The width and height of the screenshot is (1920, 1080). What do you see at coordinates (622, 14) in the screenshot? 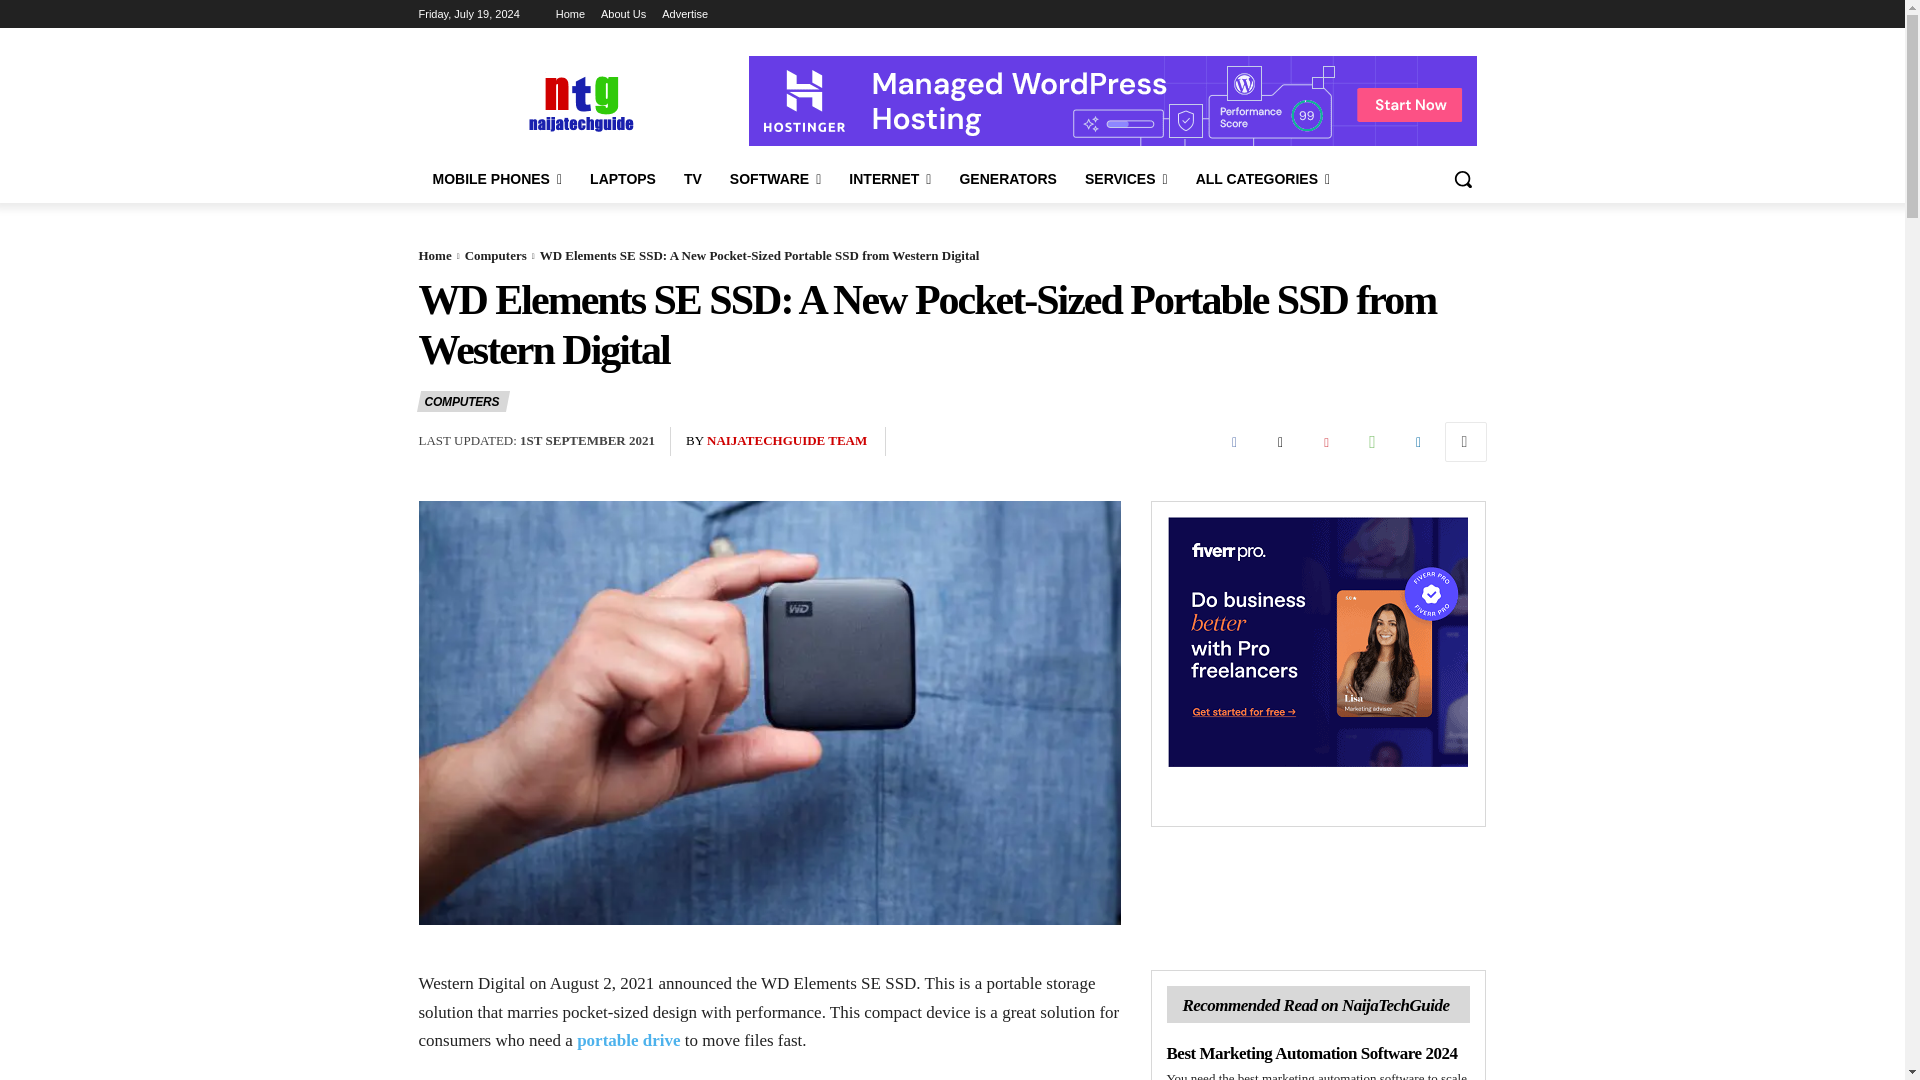
I see `About Us` at bounding box center [622, 14].